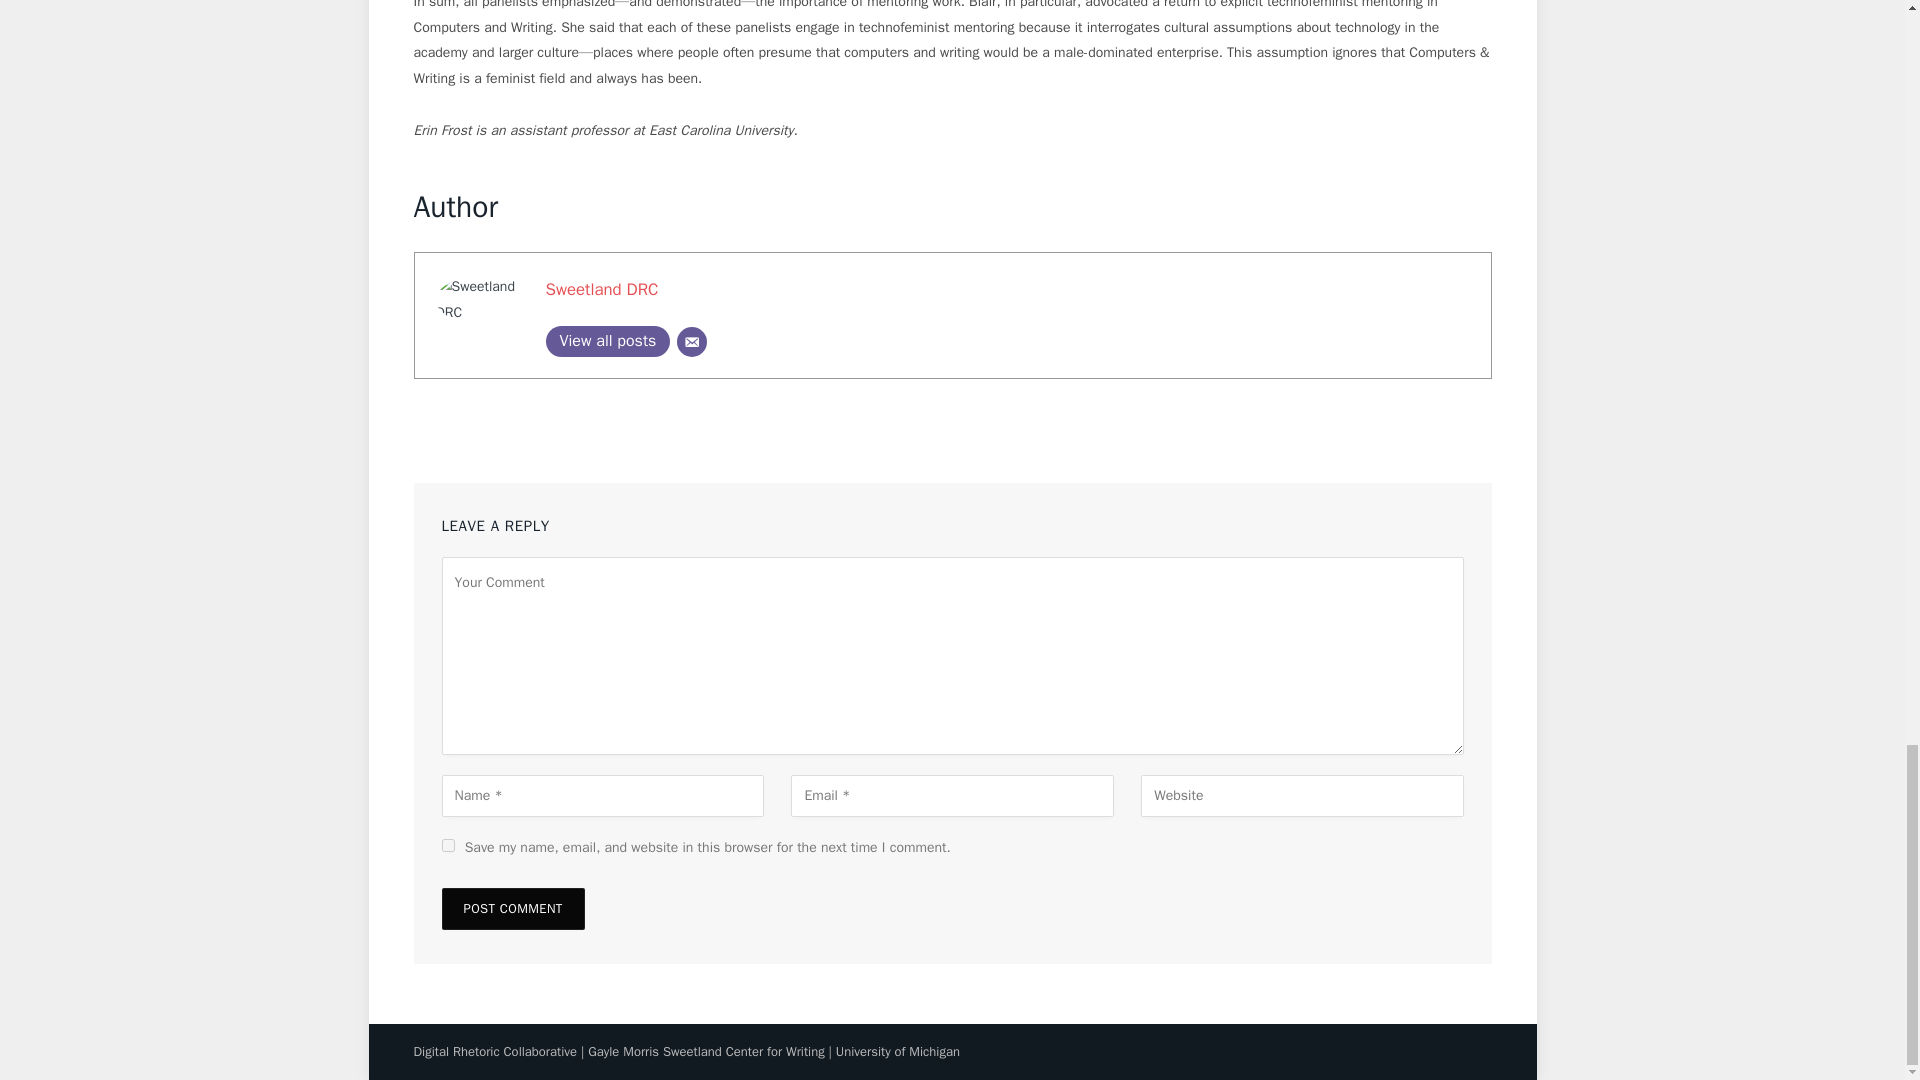 The height and width of the screenshot is (1080, 1920). I want to click on yes, so click(448, 846).